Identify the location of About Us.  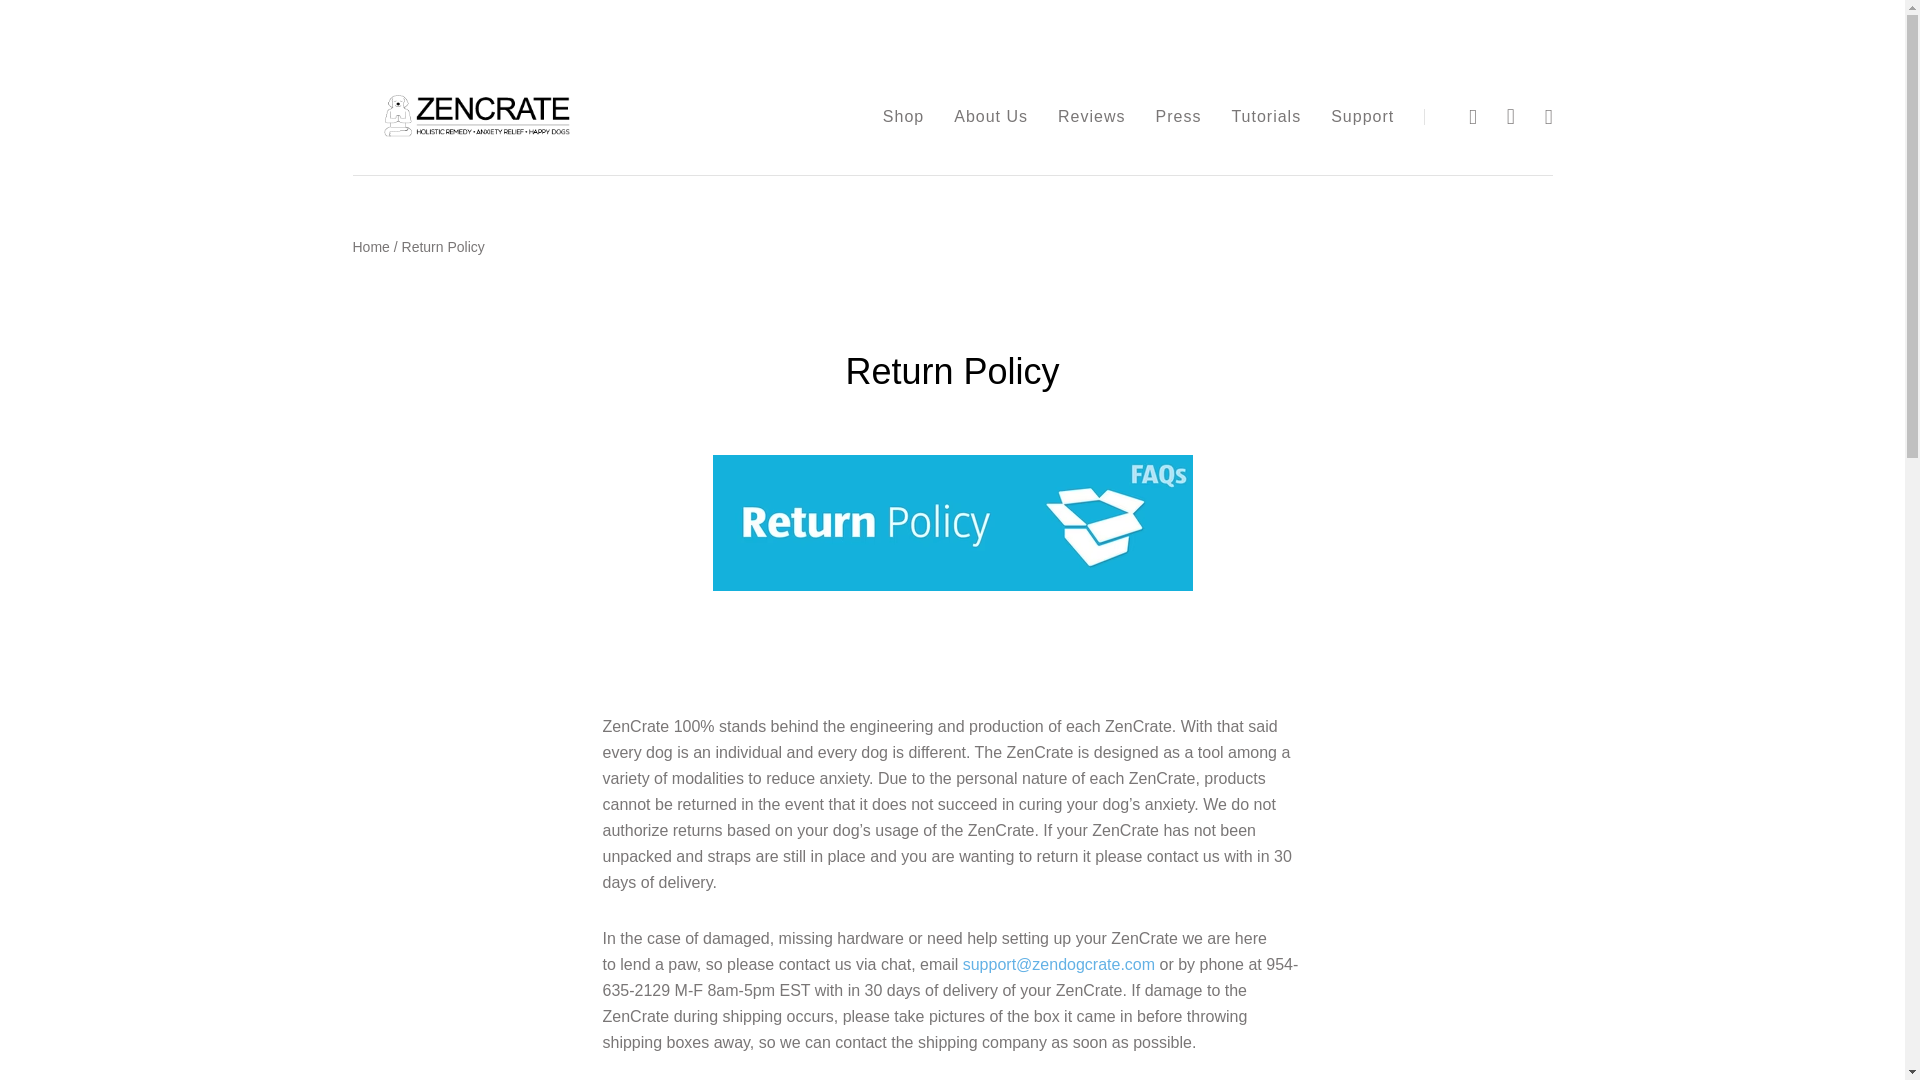
(990, 116).